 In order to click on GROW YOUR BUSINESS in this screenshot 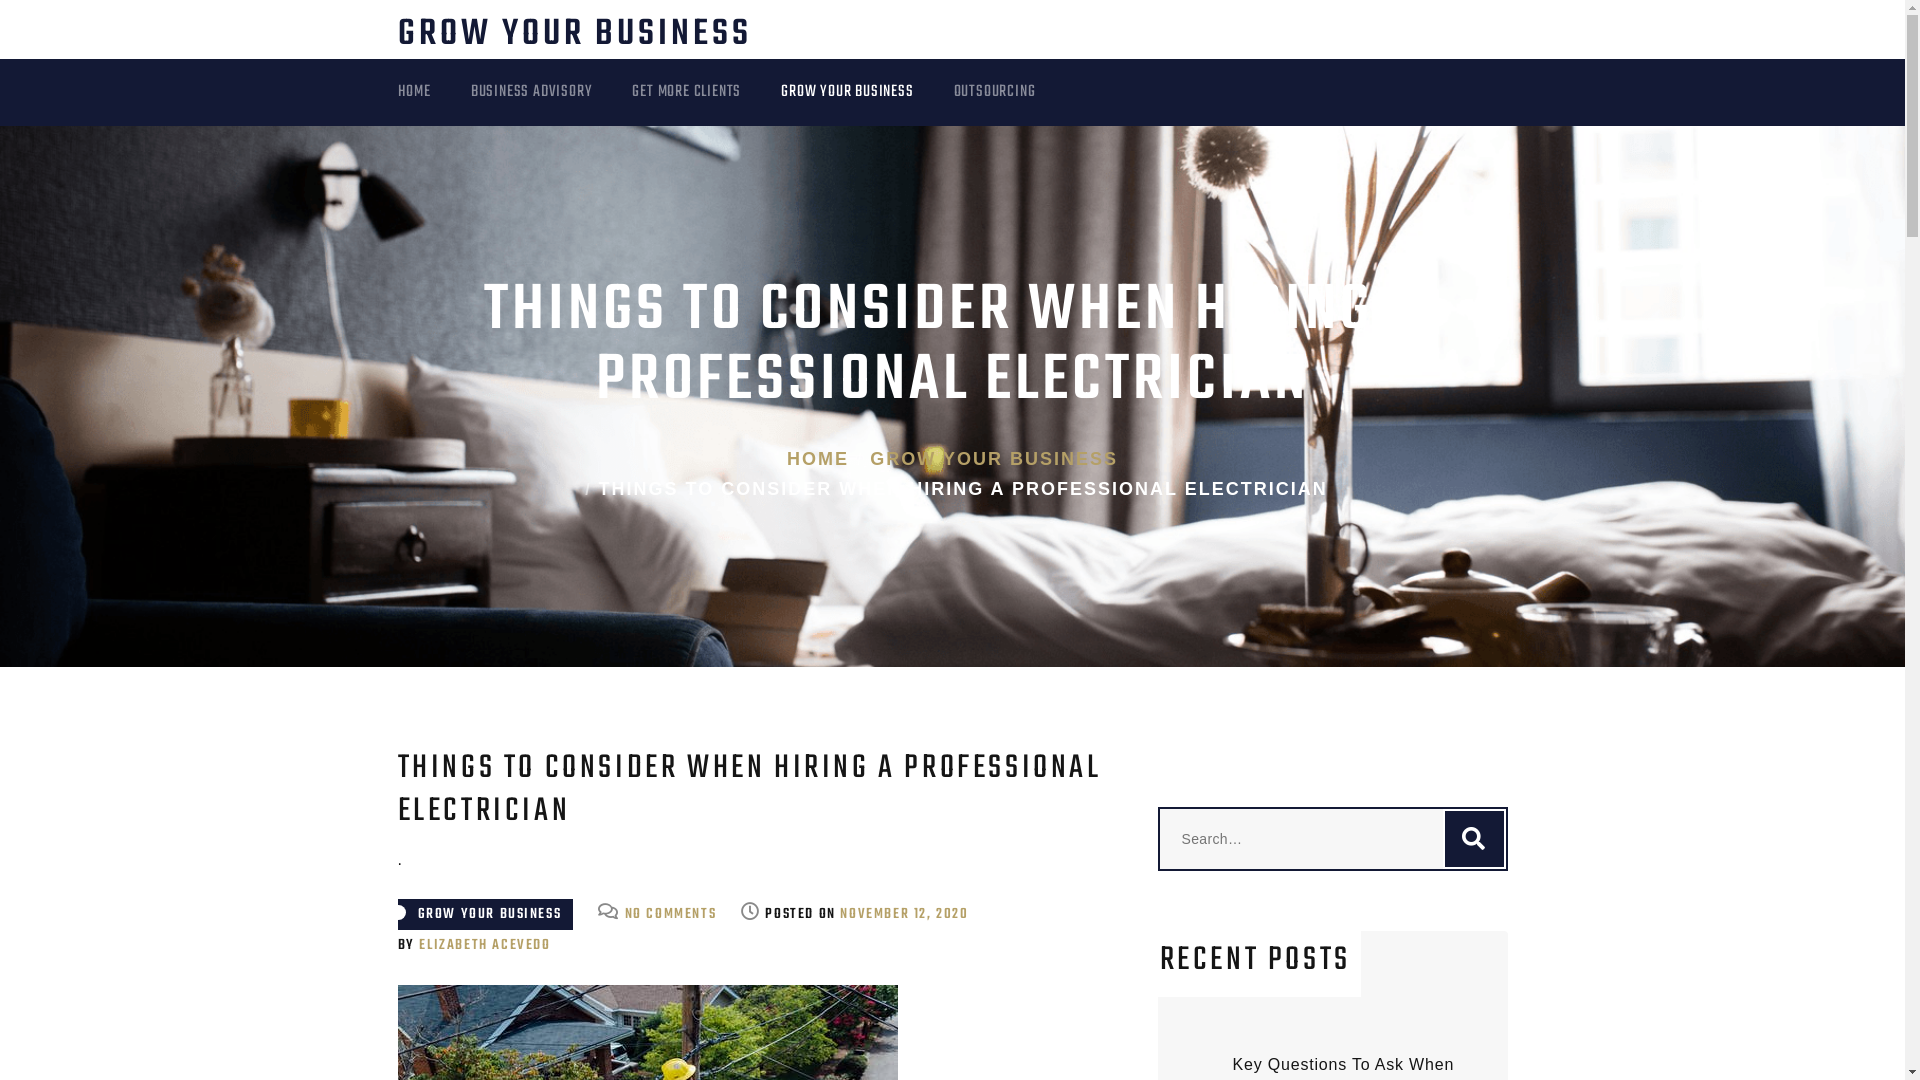, I will do `click(575, 34)`.